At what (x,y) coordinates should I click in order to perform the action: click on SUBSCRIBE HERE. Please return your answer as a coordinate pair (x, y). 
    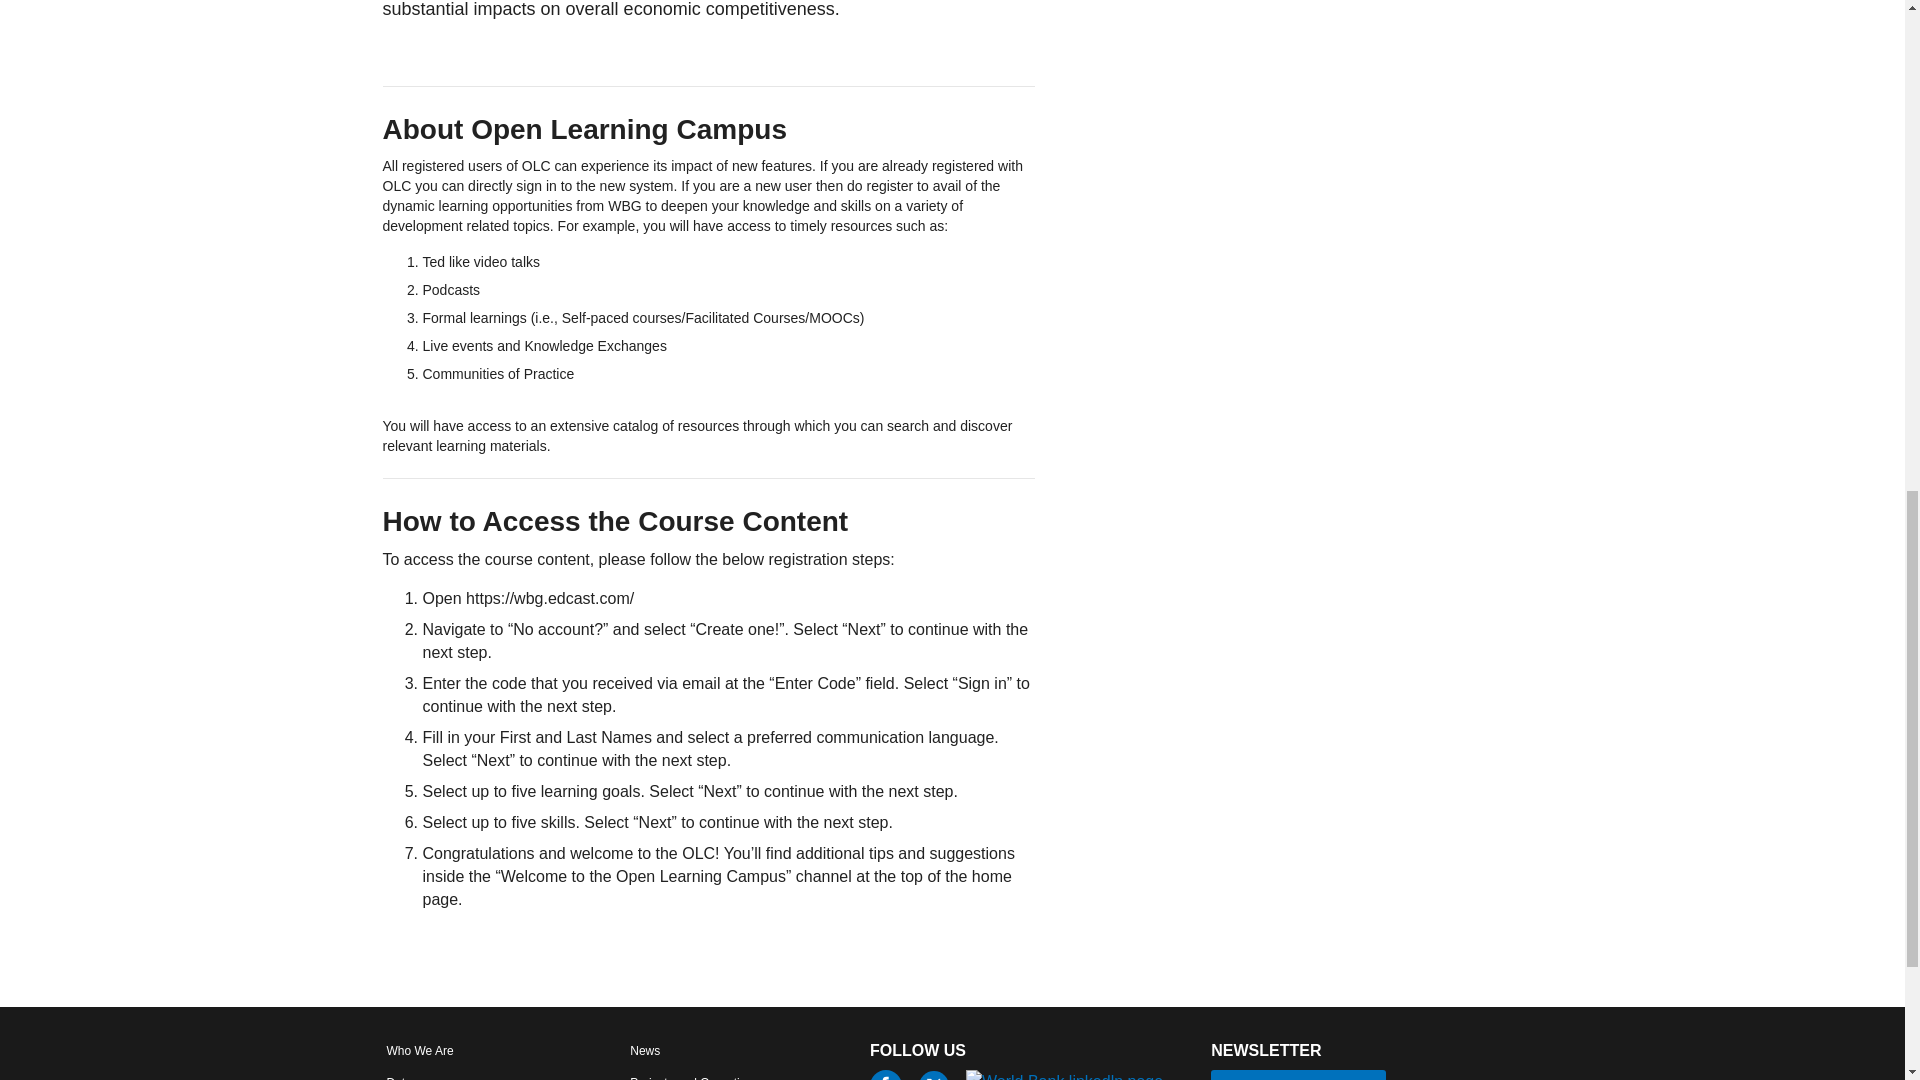
    Looking at the image, I should click on (1298, 1075).